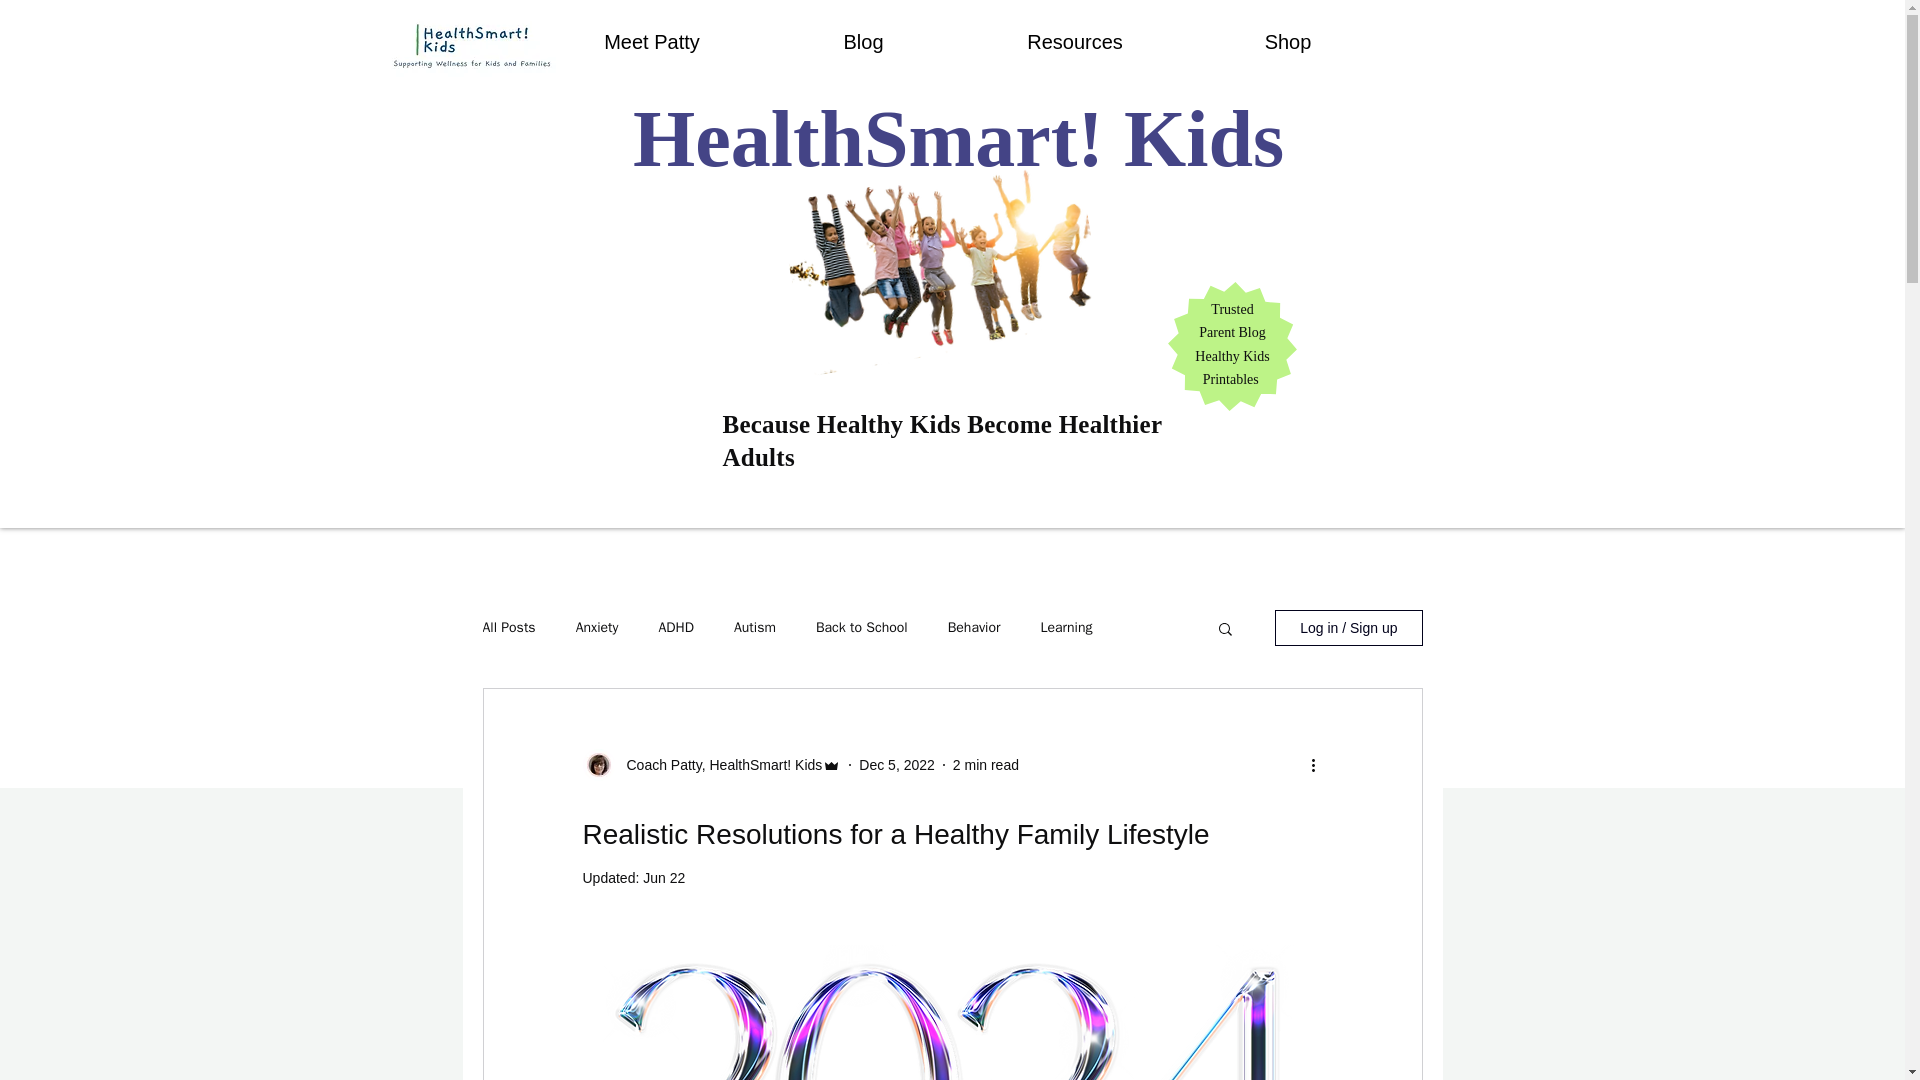 The image size is (1920, 1080). I want to click on Behavior, so click(974, 628).